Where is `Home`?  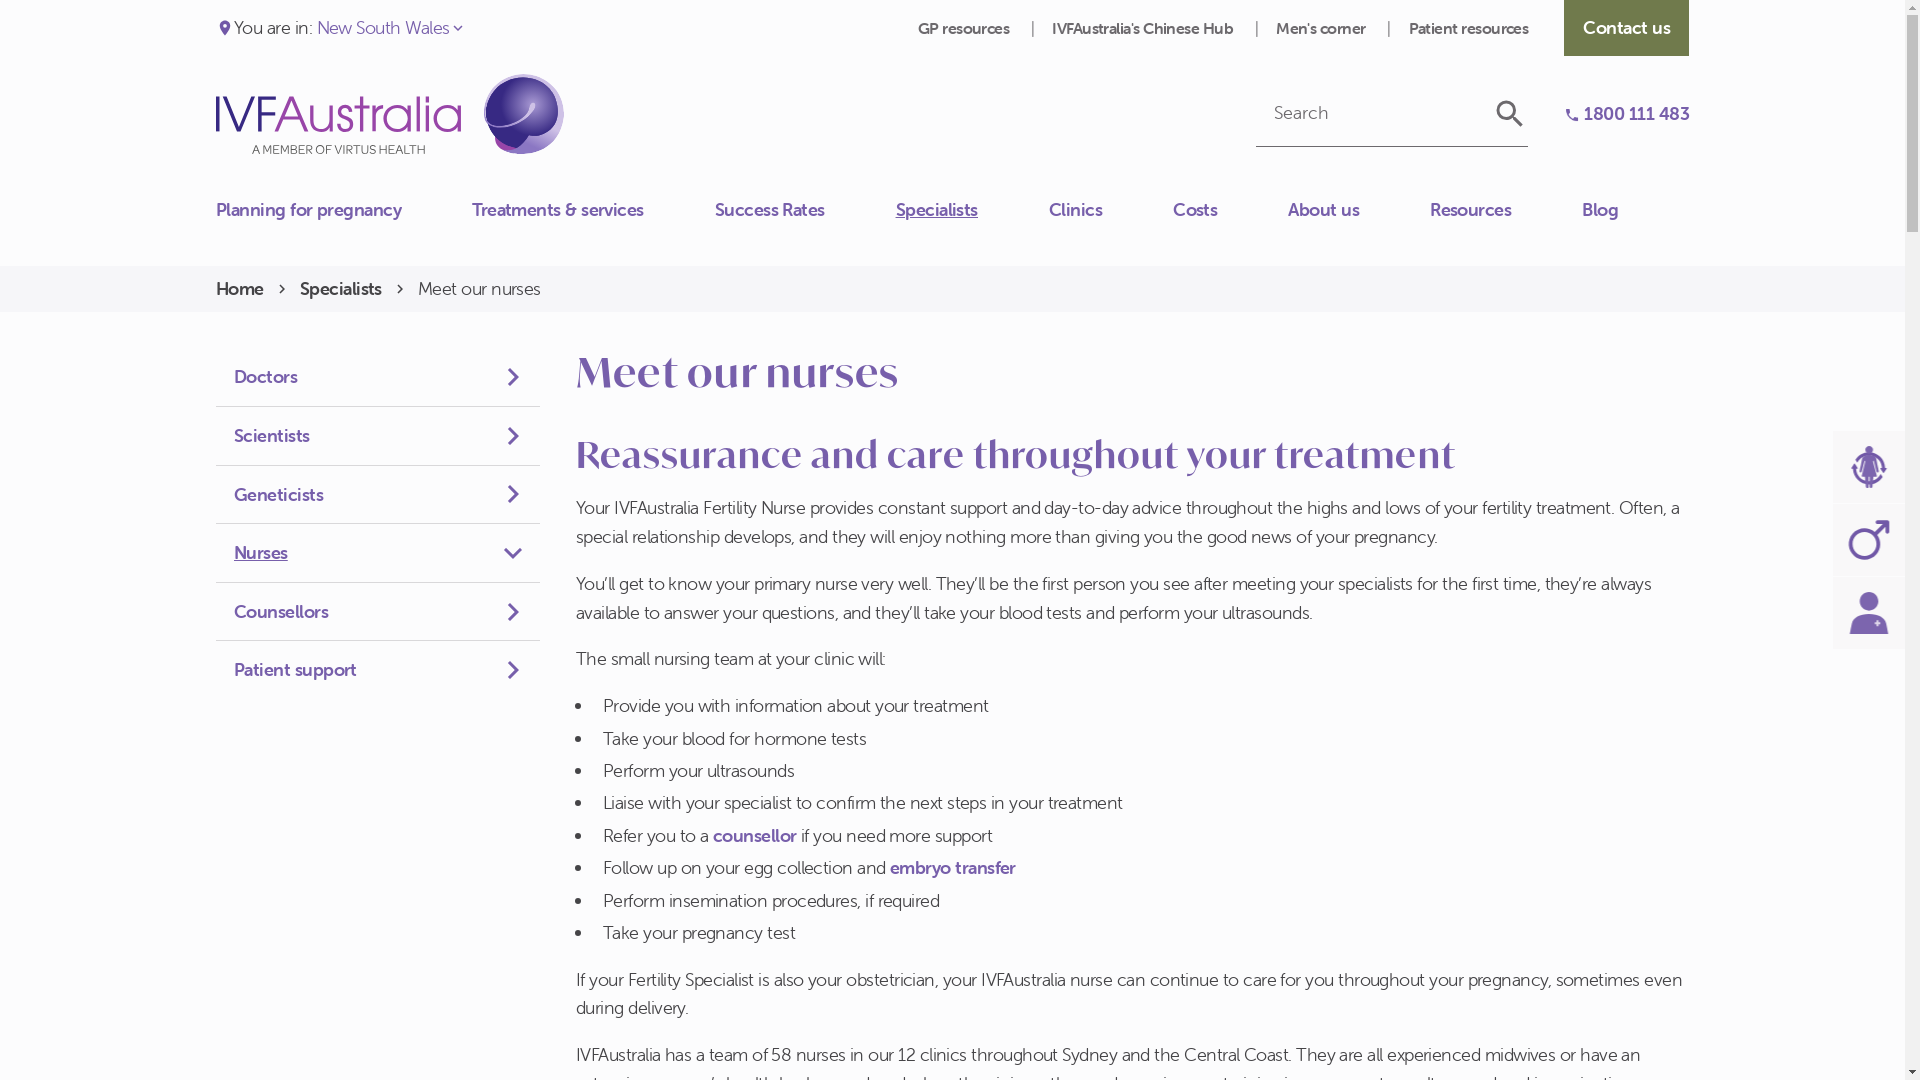 Home is located at coordinates (240, 290).